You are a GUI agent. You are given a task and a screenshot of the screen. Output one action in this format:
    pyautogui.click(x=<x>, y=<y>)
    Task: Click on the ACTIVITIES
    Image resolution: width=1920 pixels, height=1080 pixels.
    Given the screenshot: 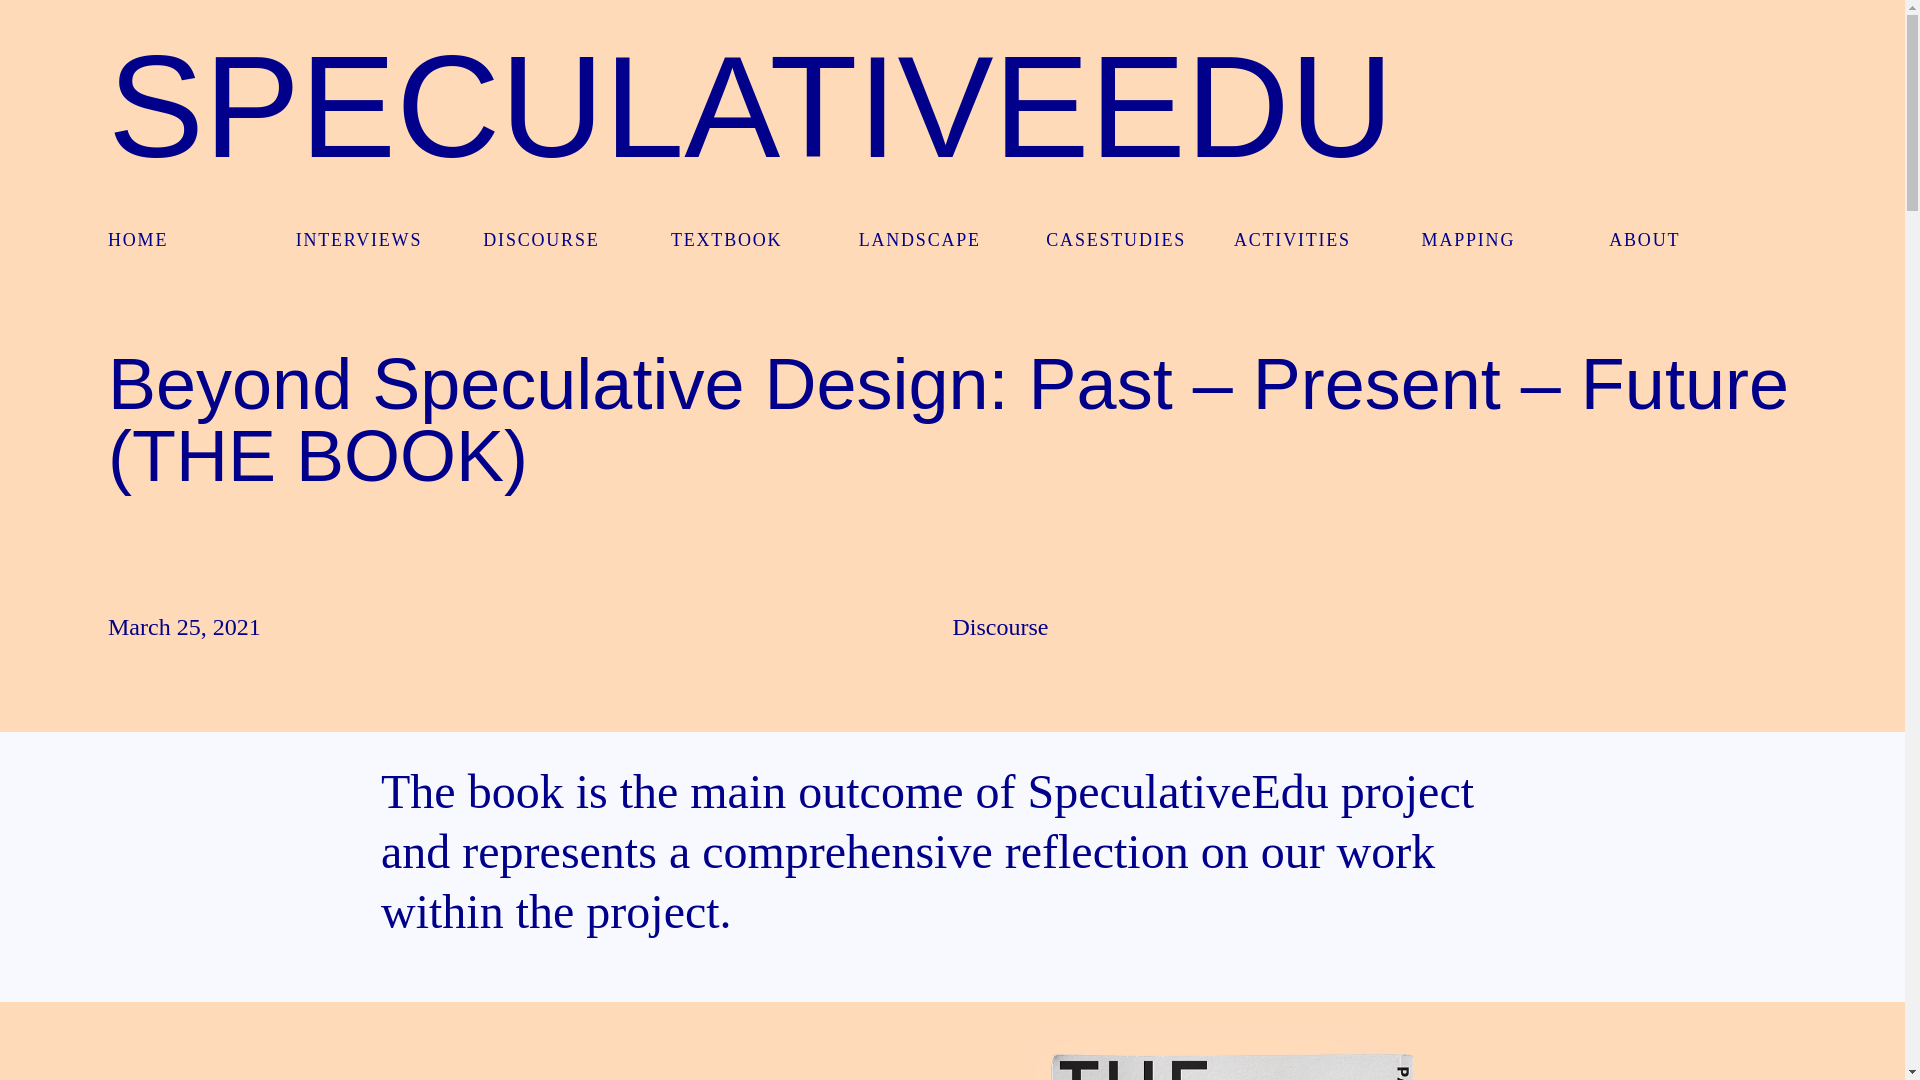 What is the action you would take?
    pyautogui.click(x=1328, y=240)
    